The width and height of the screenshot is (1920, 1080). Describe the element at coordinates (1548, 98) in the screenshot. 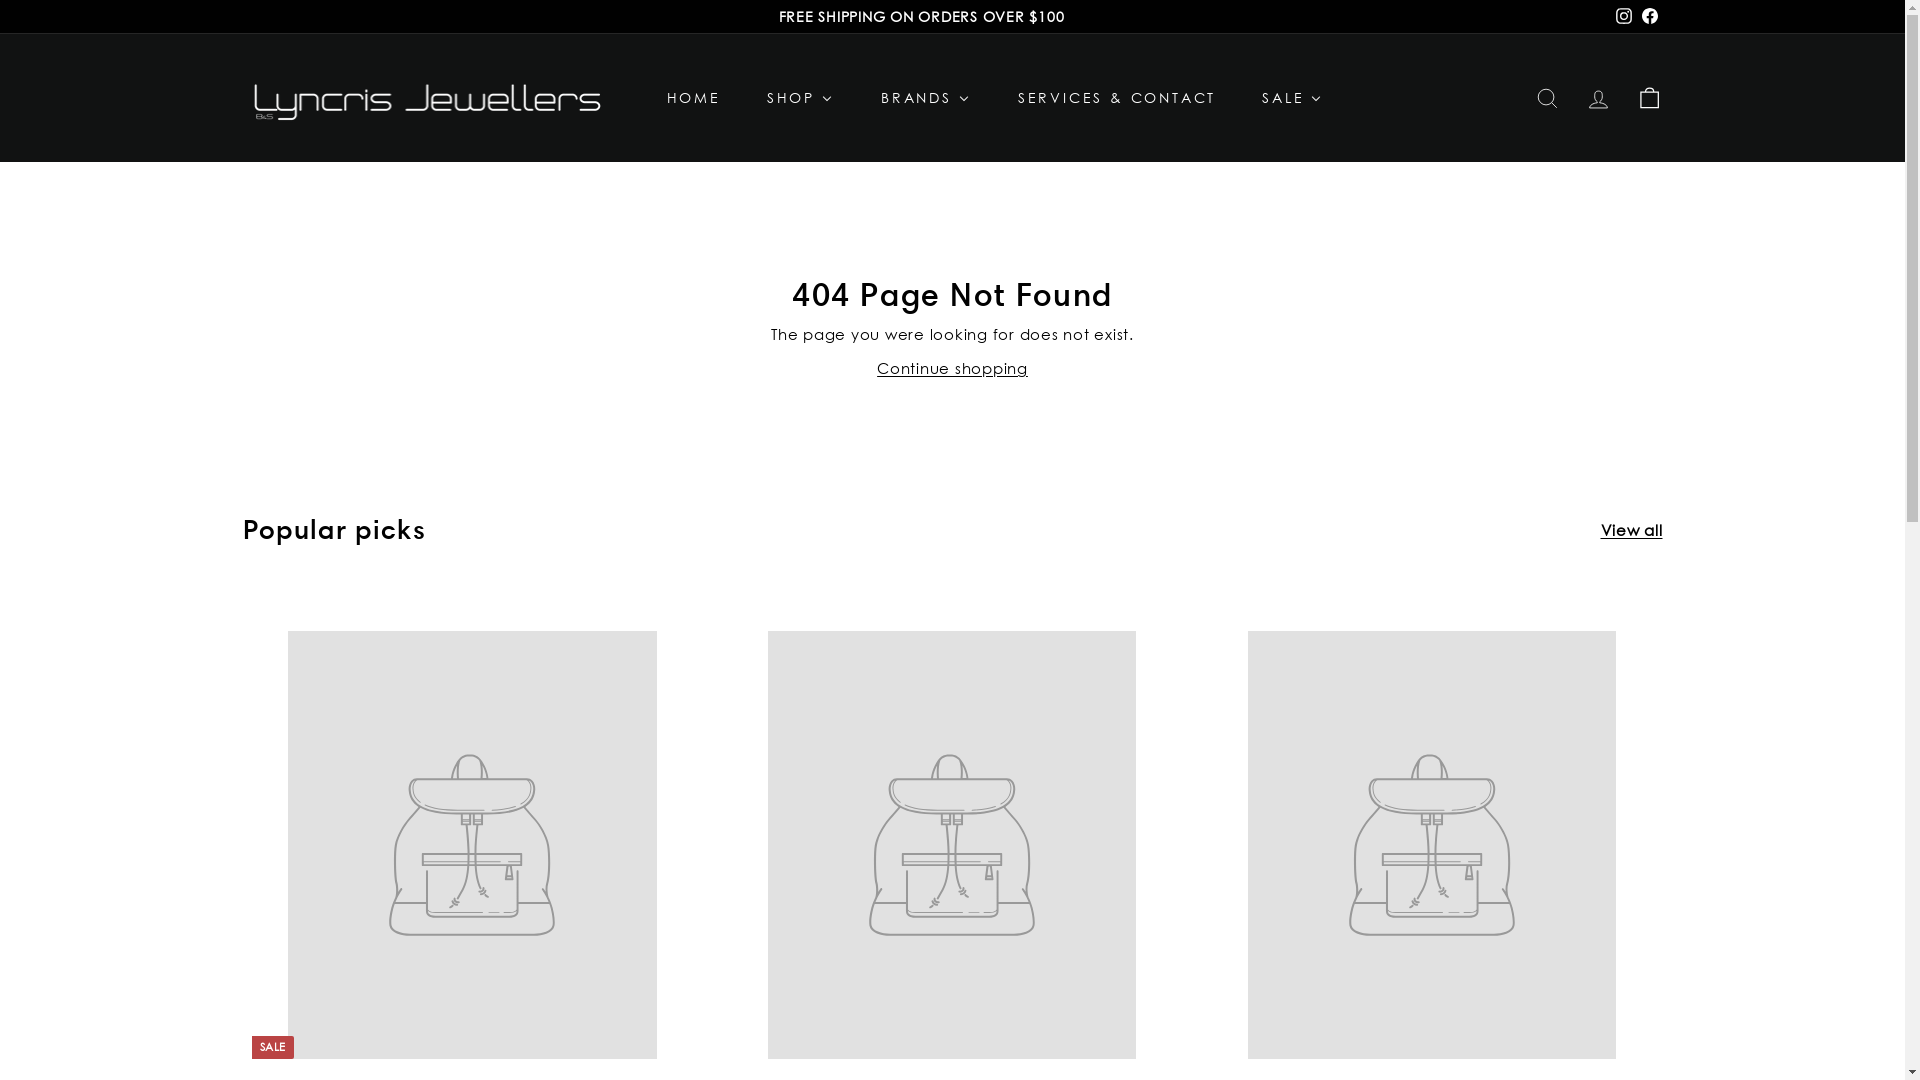

I see `SEARCH` at that location.